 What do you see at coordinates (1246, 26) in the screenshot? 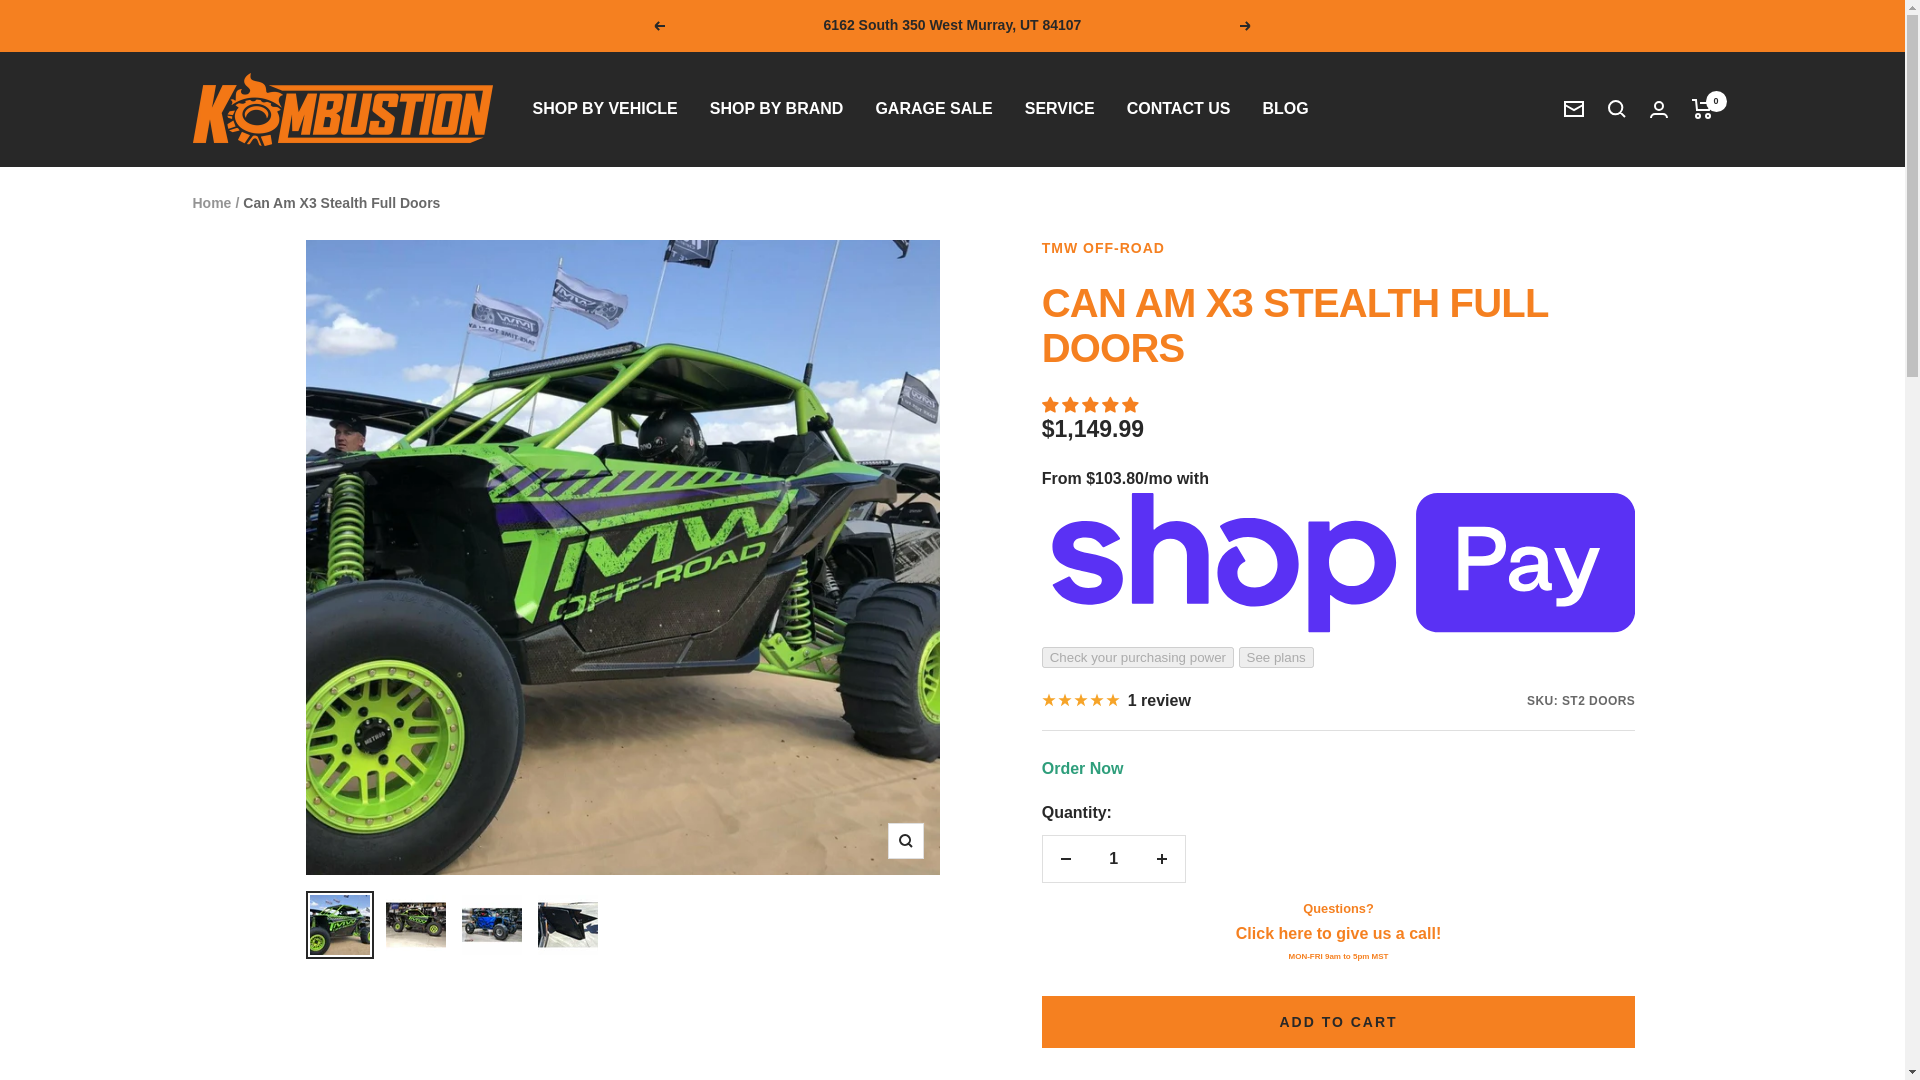
I see `Next` at bounding box center [1246, 26].